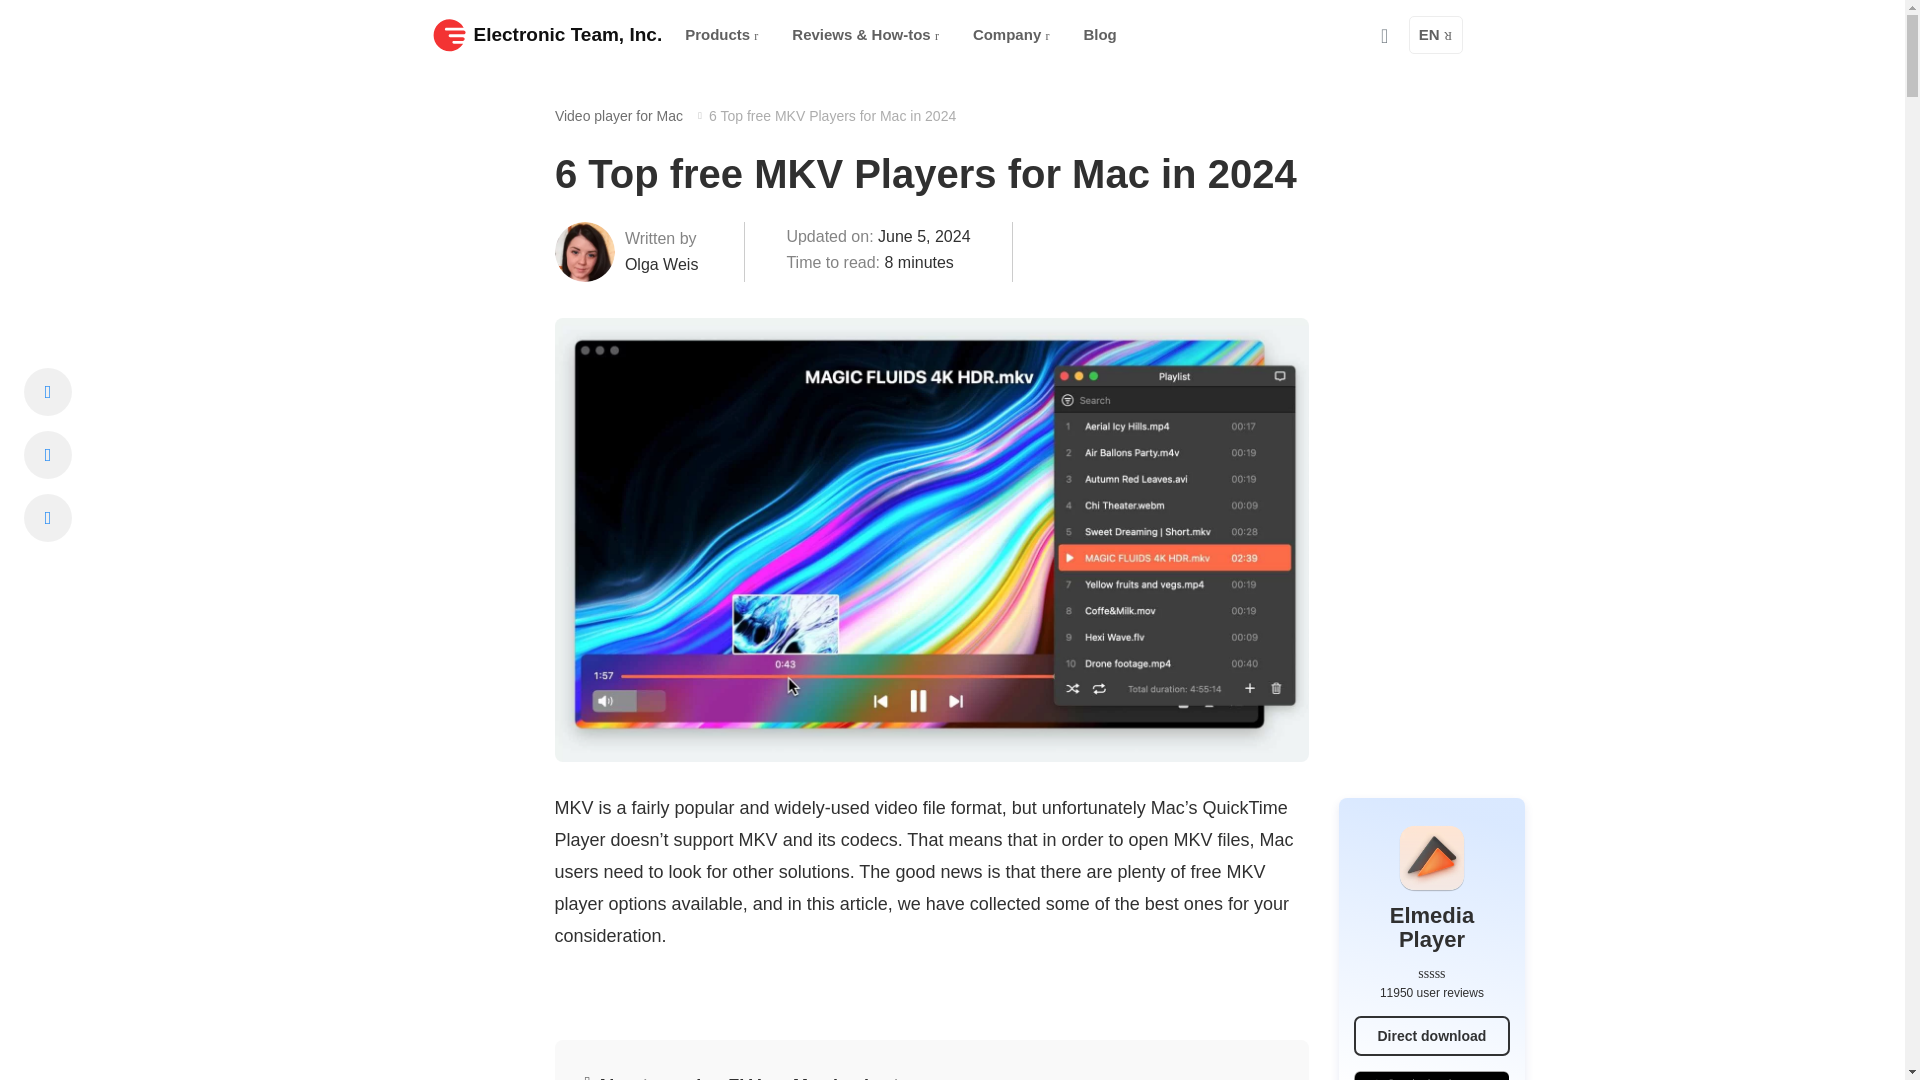 The height and width of the screenshot is (1080, 1920). Describe the element at coordinates (1100, 35) in the screenshot. I see `Blog` at that location.